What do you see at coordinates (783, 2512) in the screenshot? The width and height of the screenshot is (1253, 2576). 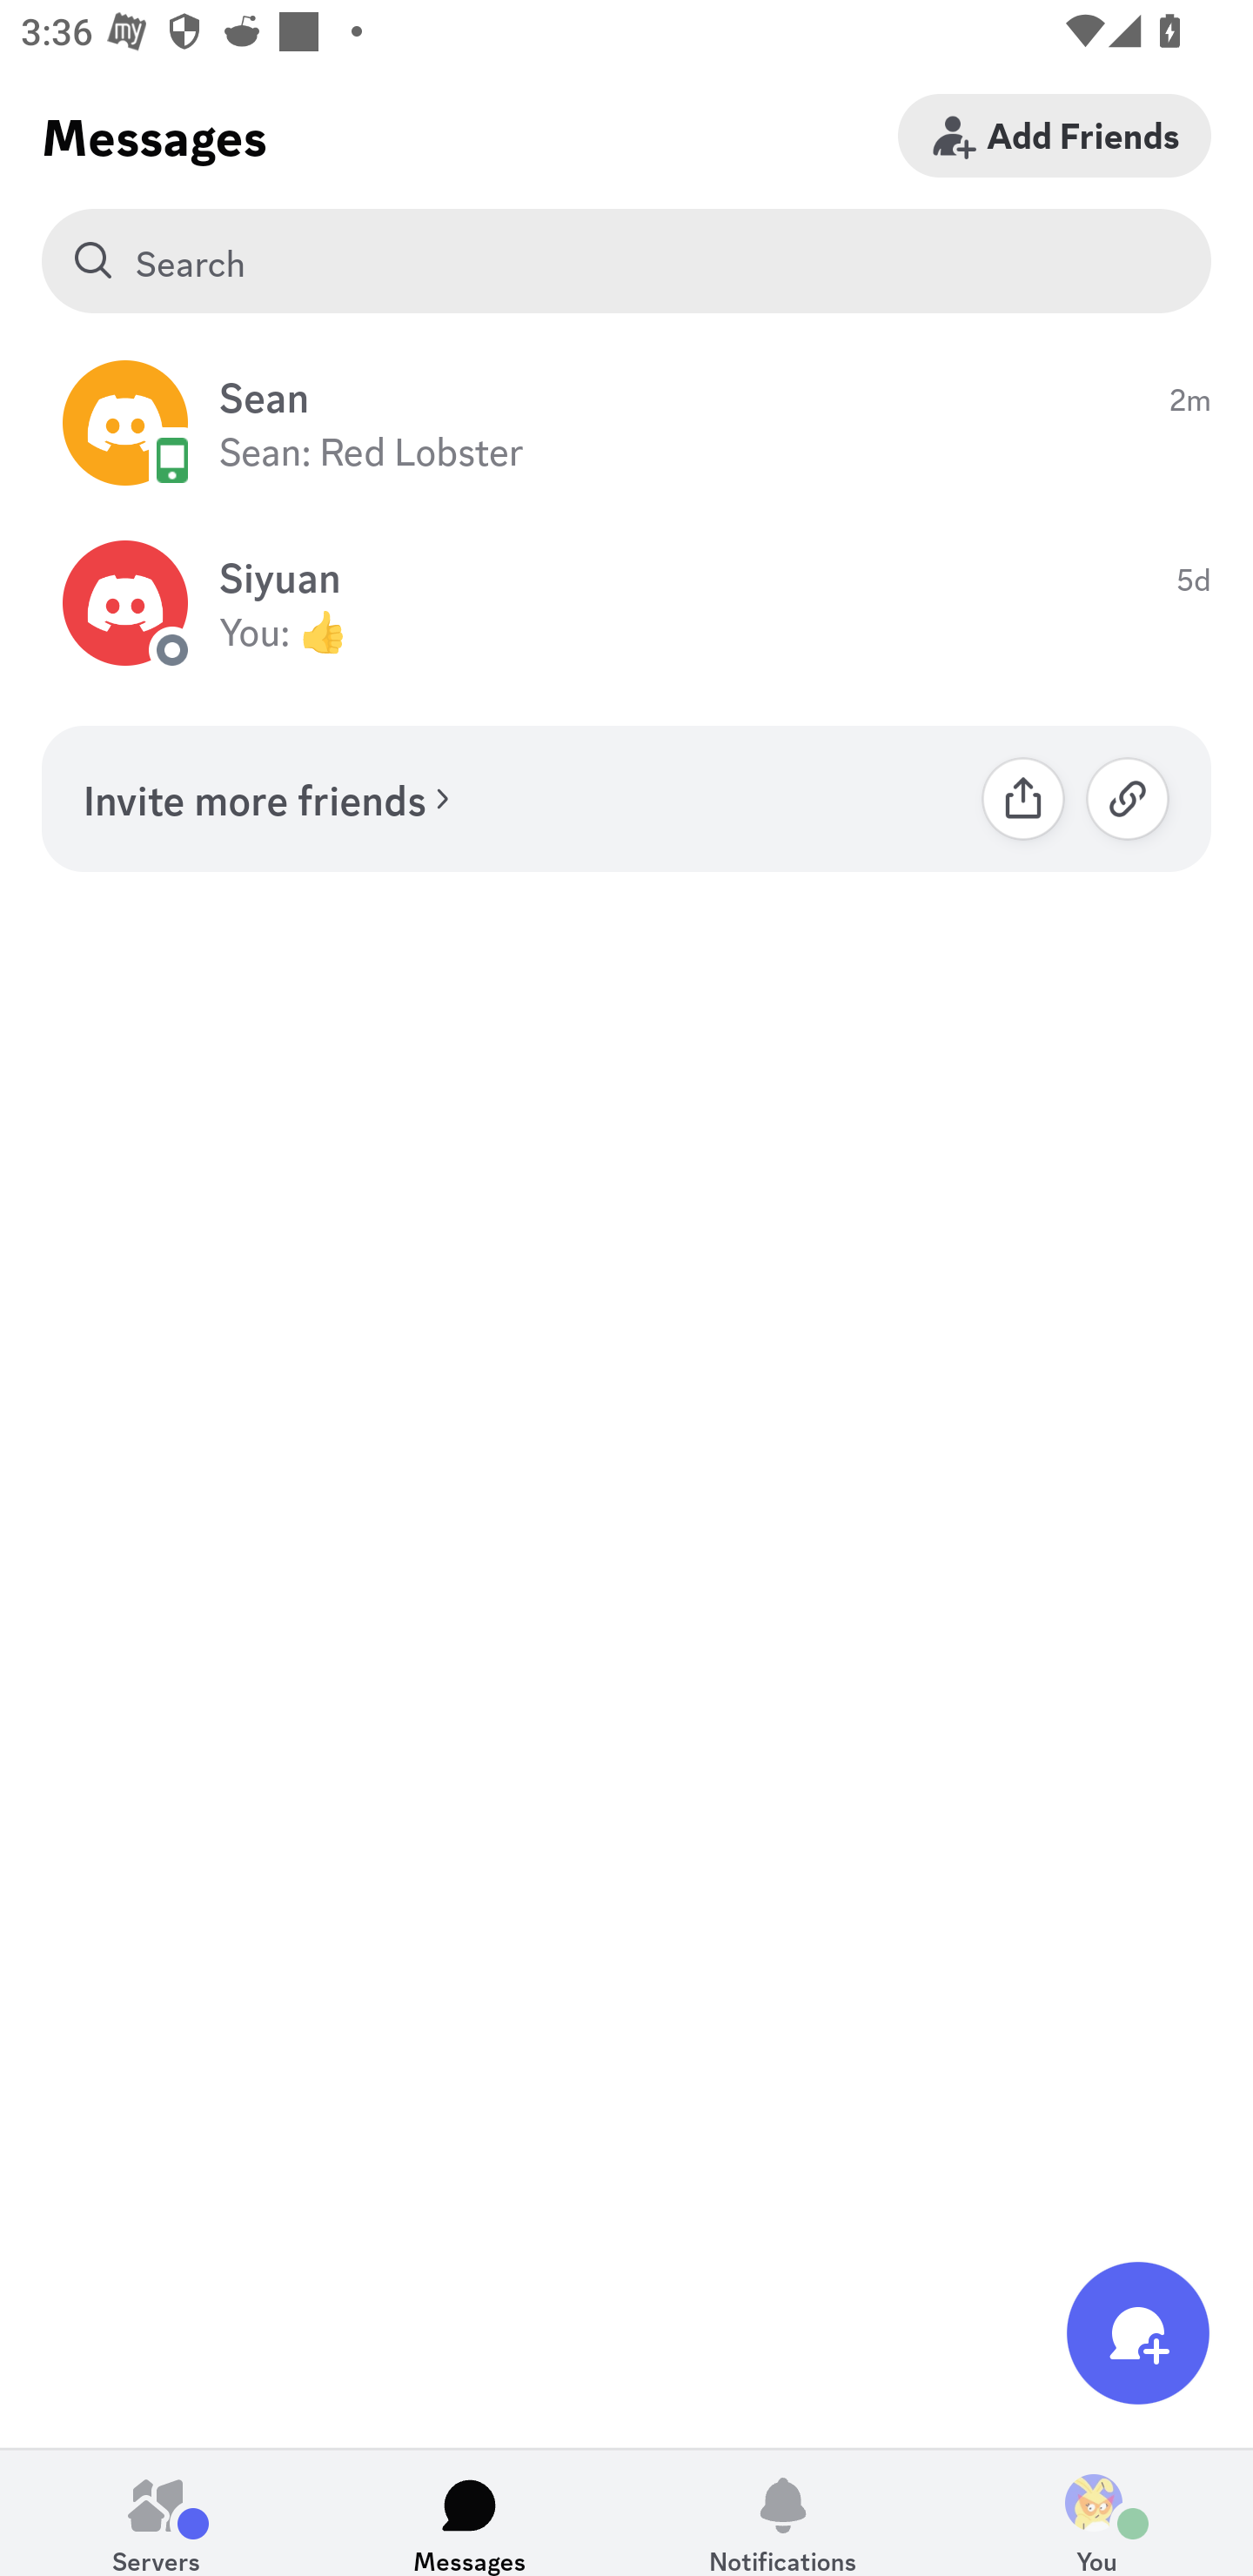 I see `Notifications` at bounding box center [783, 2512].